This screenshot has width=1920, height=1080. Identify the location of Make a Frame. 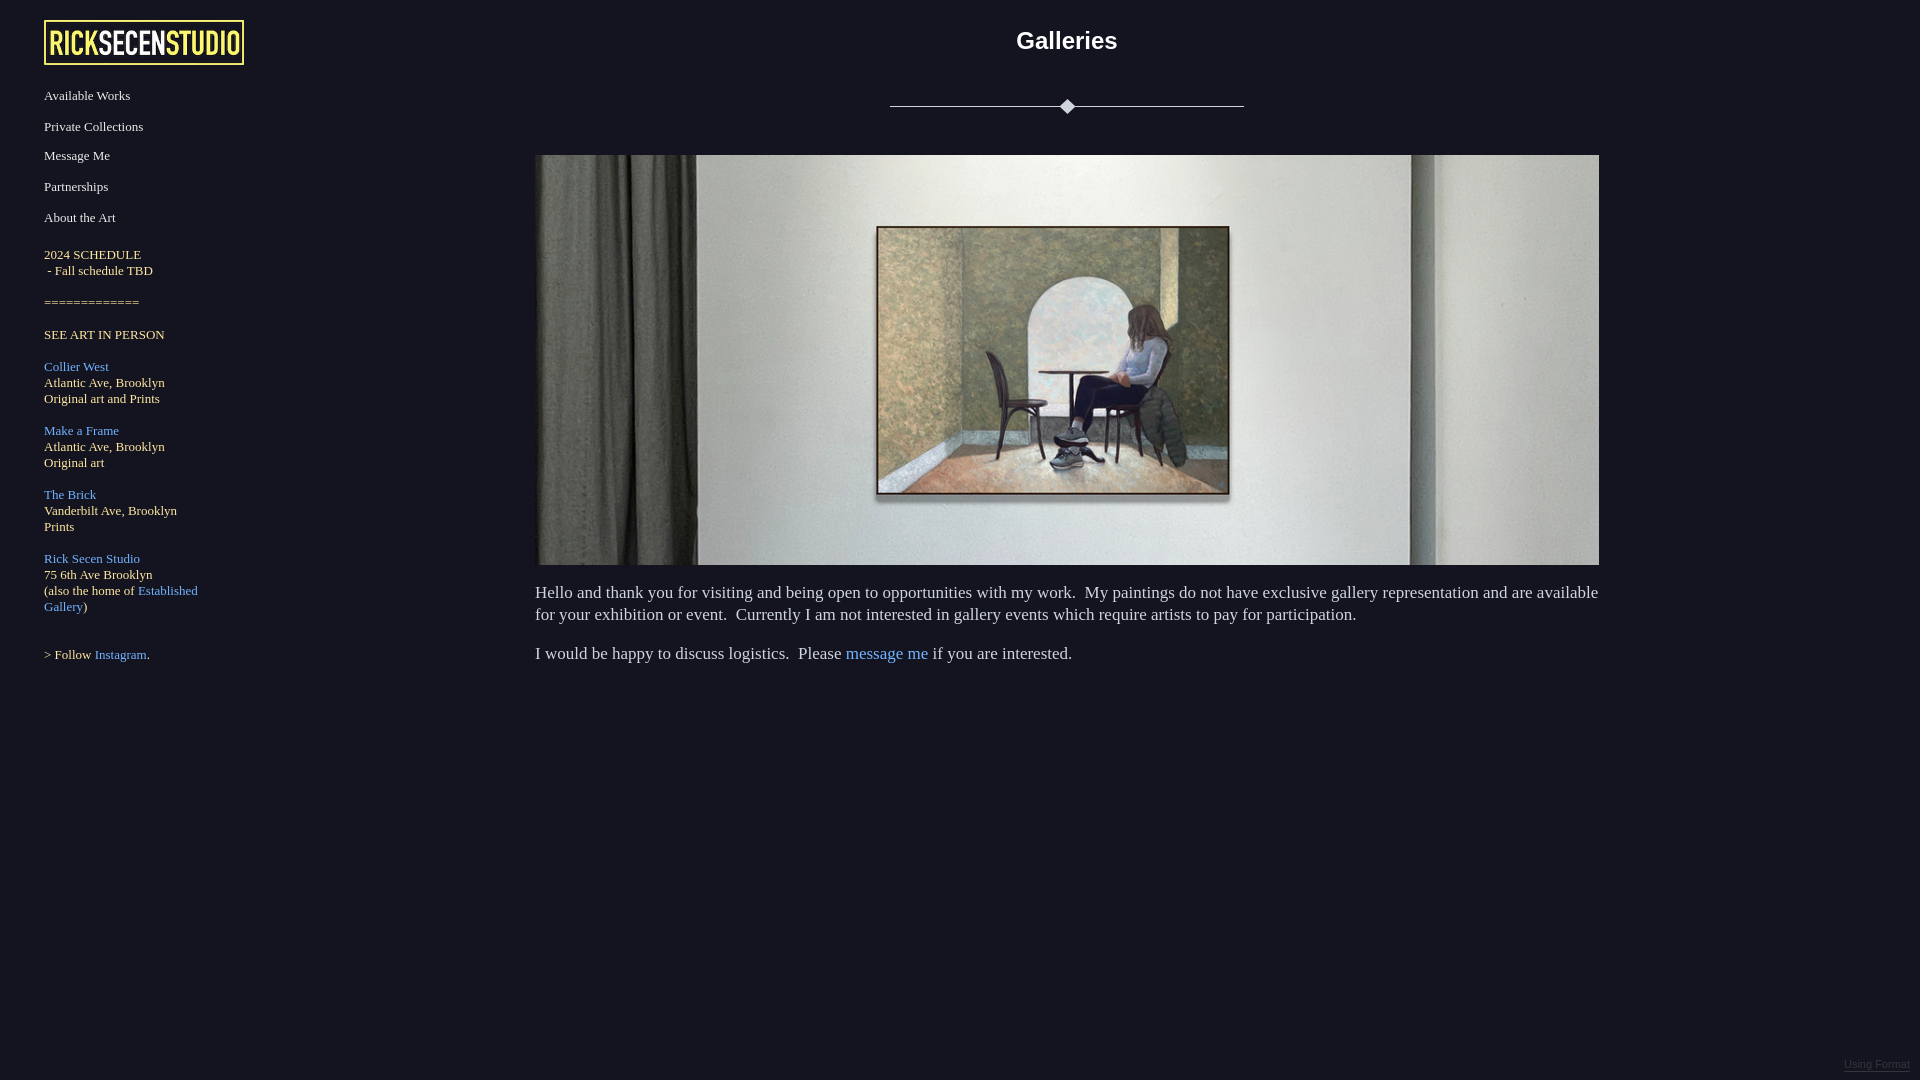
(82, 430).